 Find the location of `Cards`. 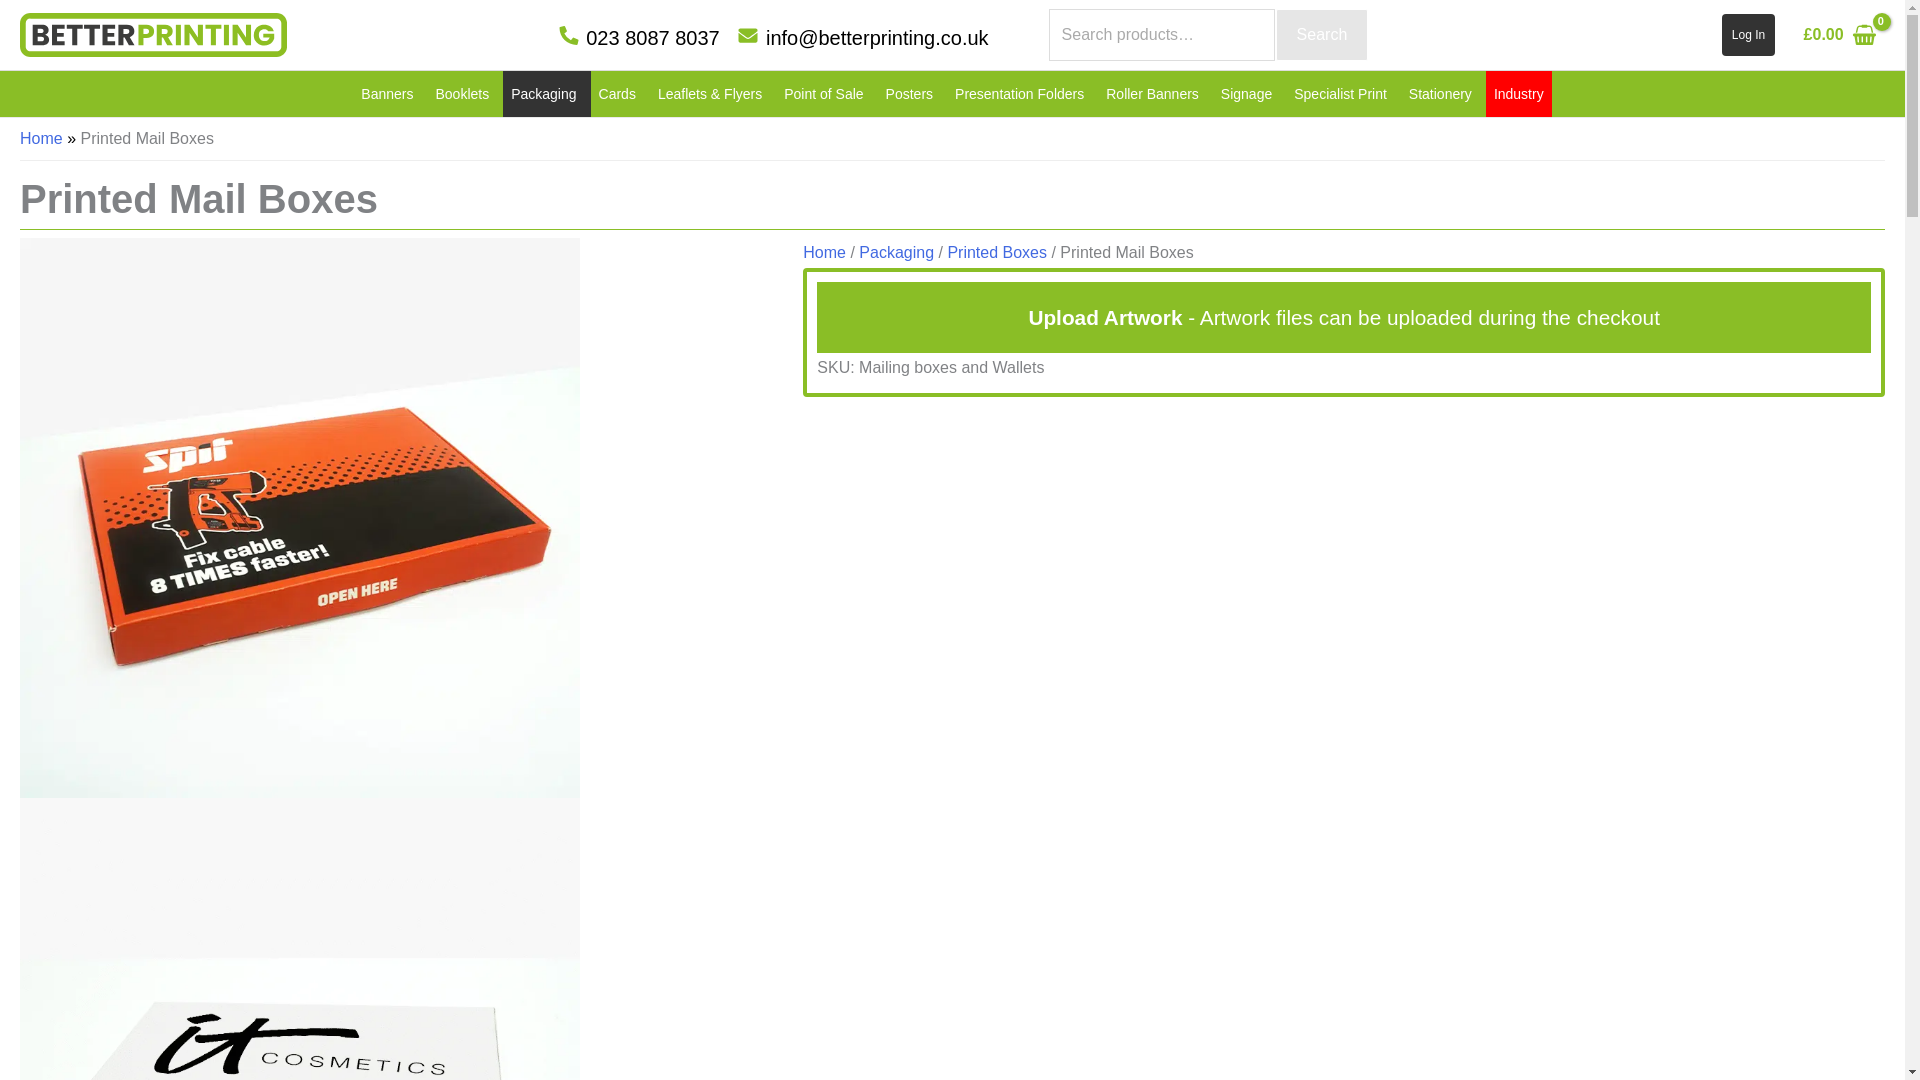

Cards is located at coordinates (620, 94).